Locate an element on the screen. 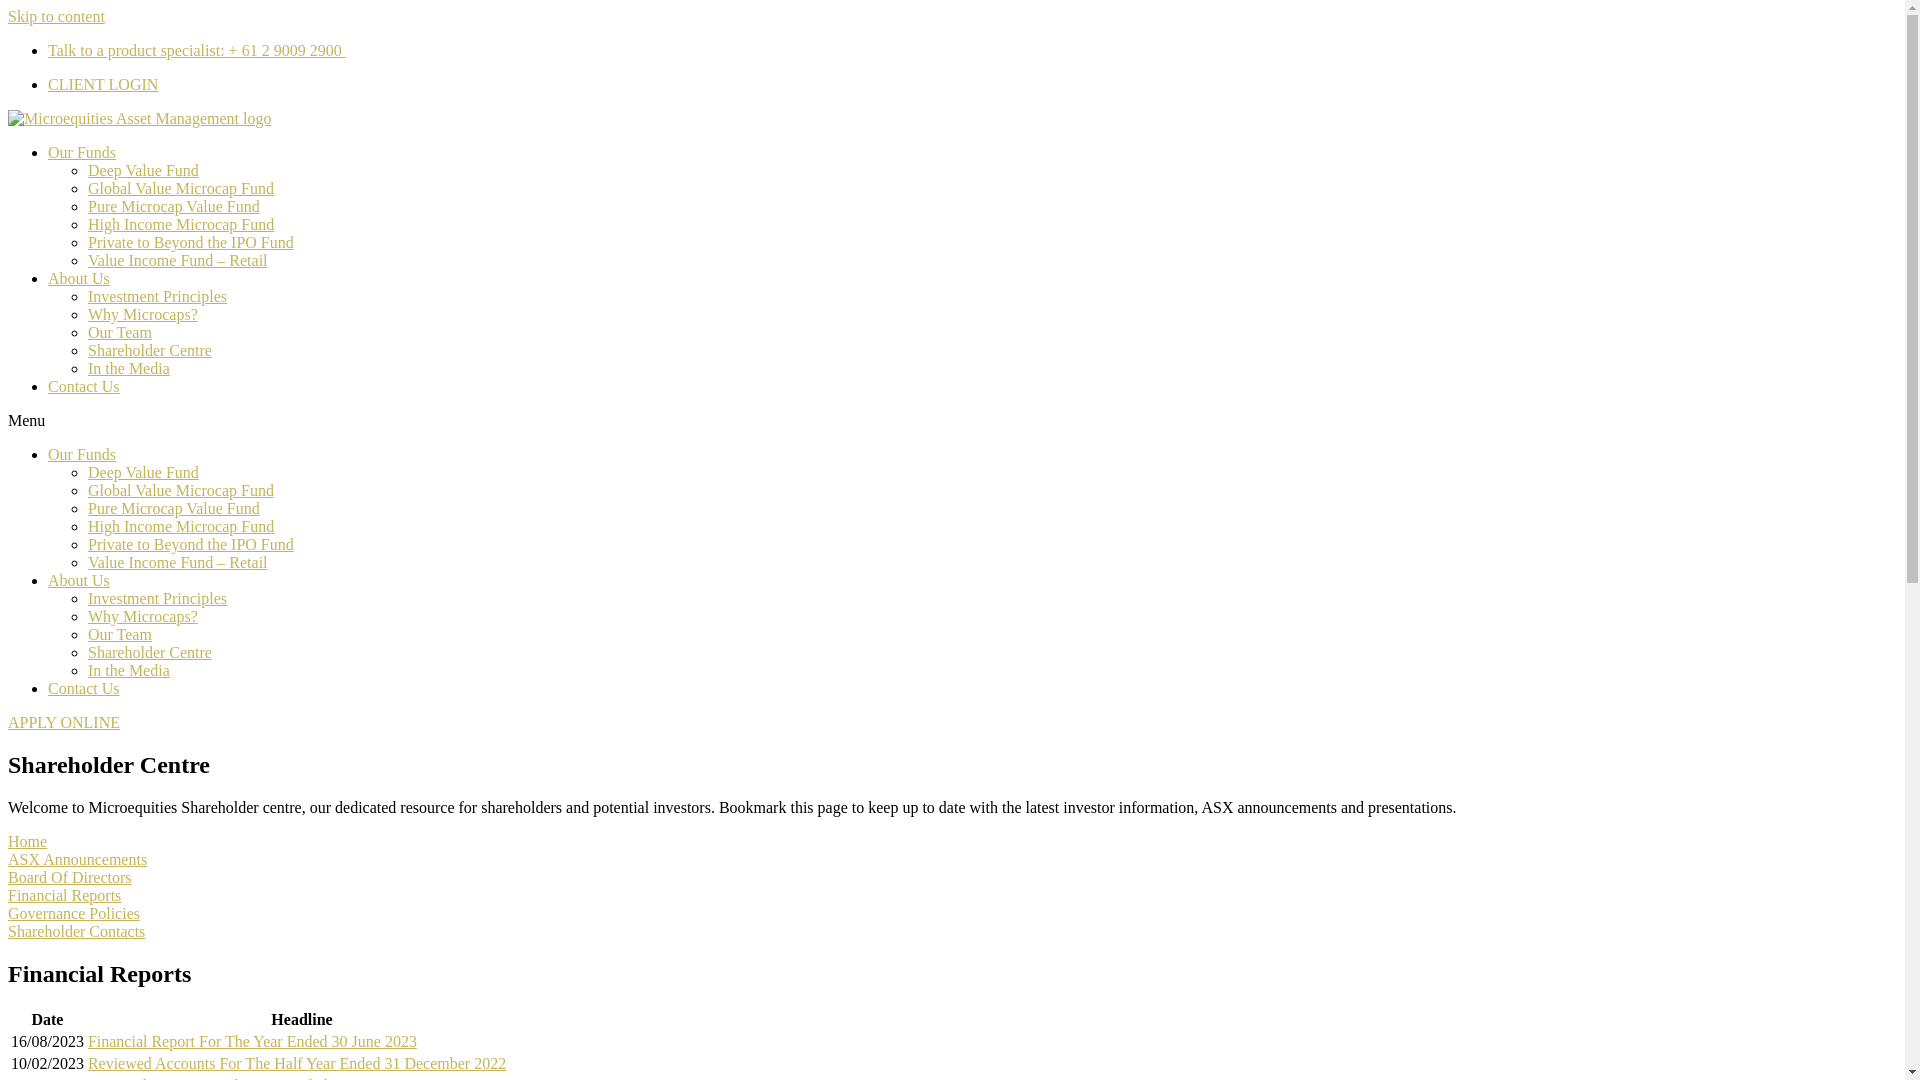  High Income Microcap Fund is located at coordinates (186, 526).